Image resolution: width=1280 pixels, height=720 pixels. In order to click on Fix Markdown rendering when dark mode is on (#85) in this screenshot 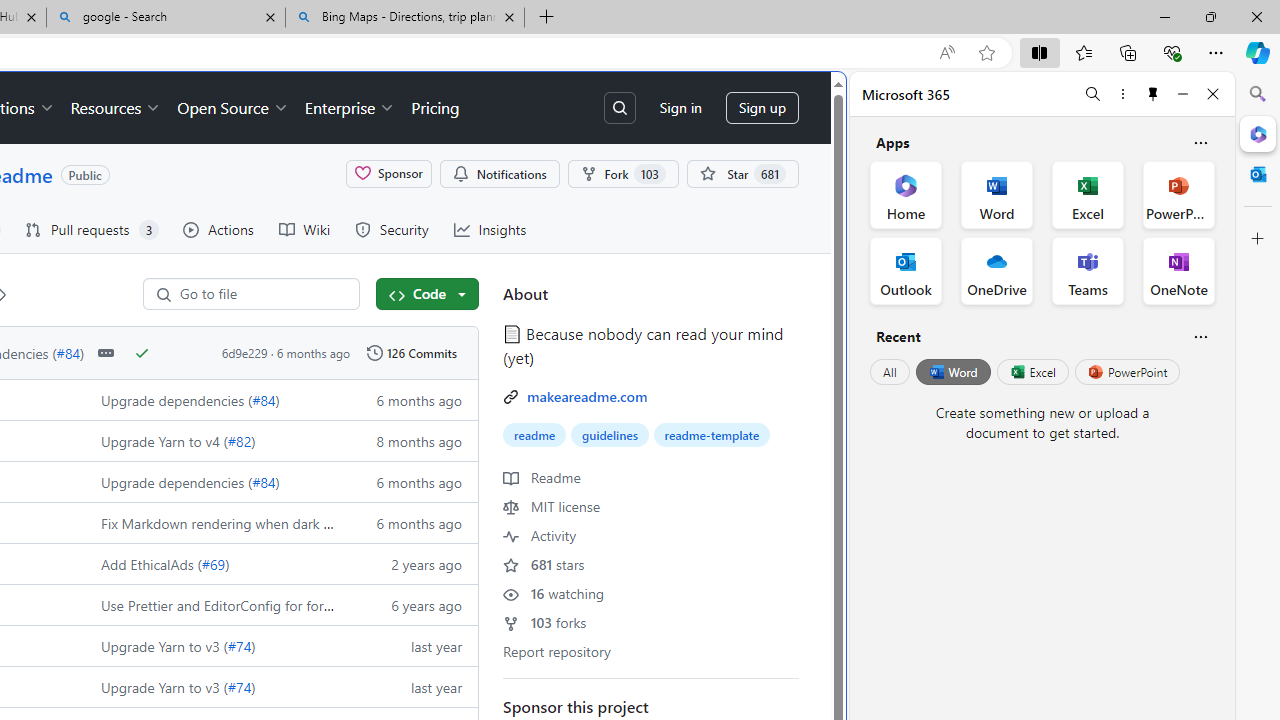, I will do `click(212, 522)`.